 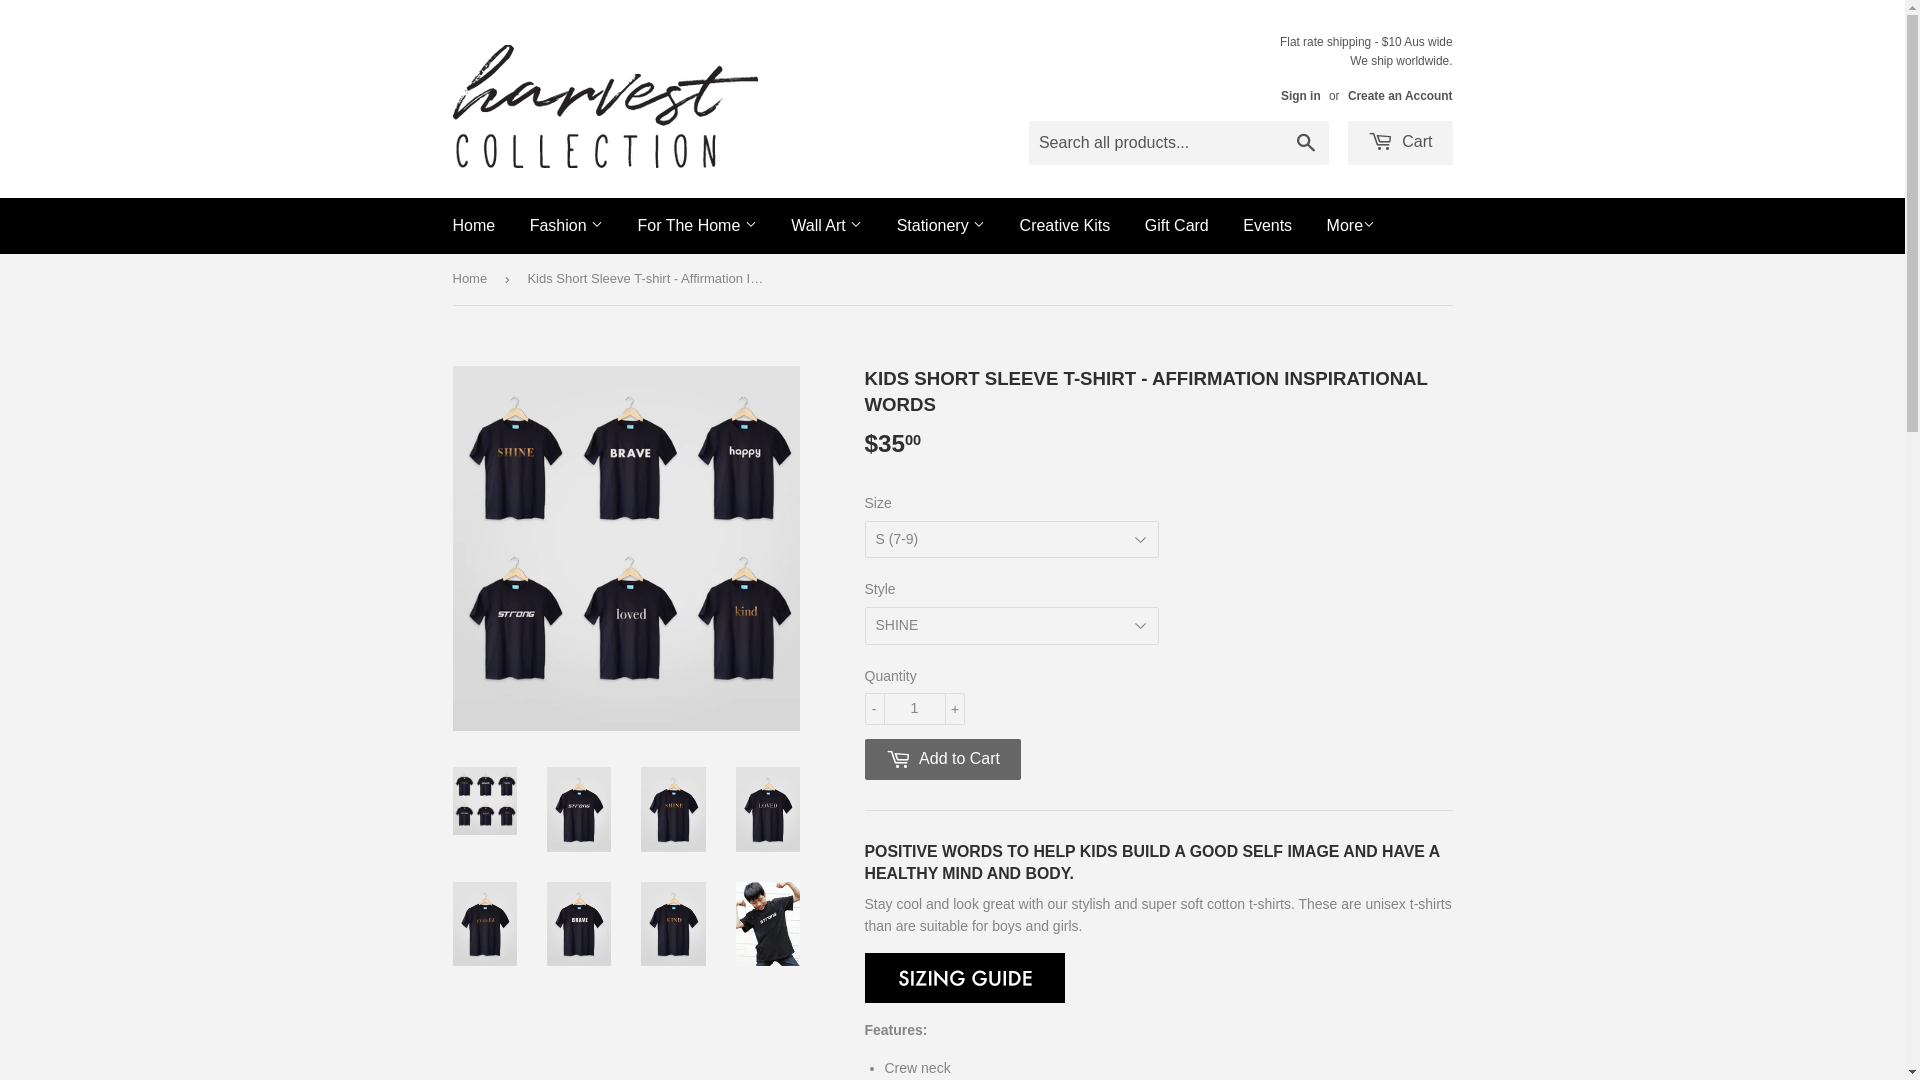 What do you see at coordinates (1301, 96) in the screenshot?
I see `Sign in` at bounding box center [1301, 96].